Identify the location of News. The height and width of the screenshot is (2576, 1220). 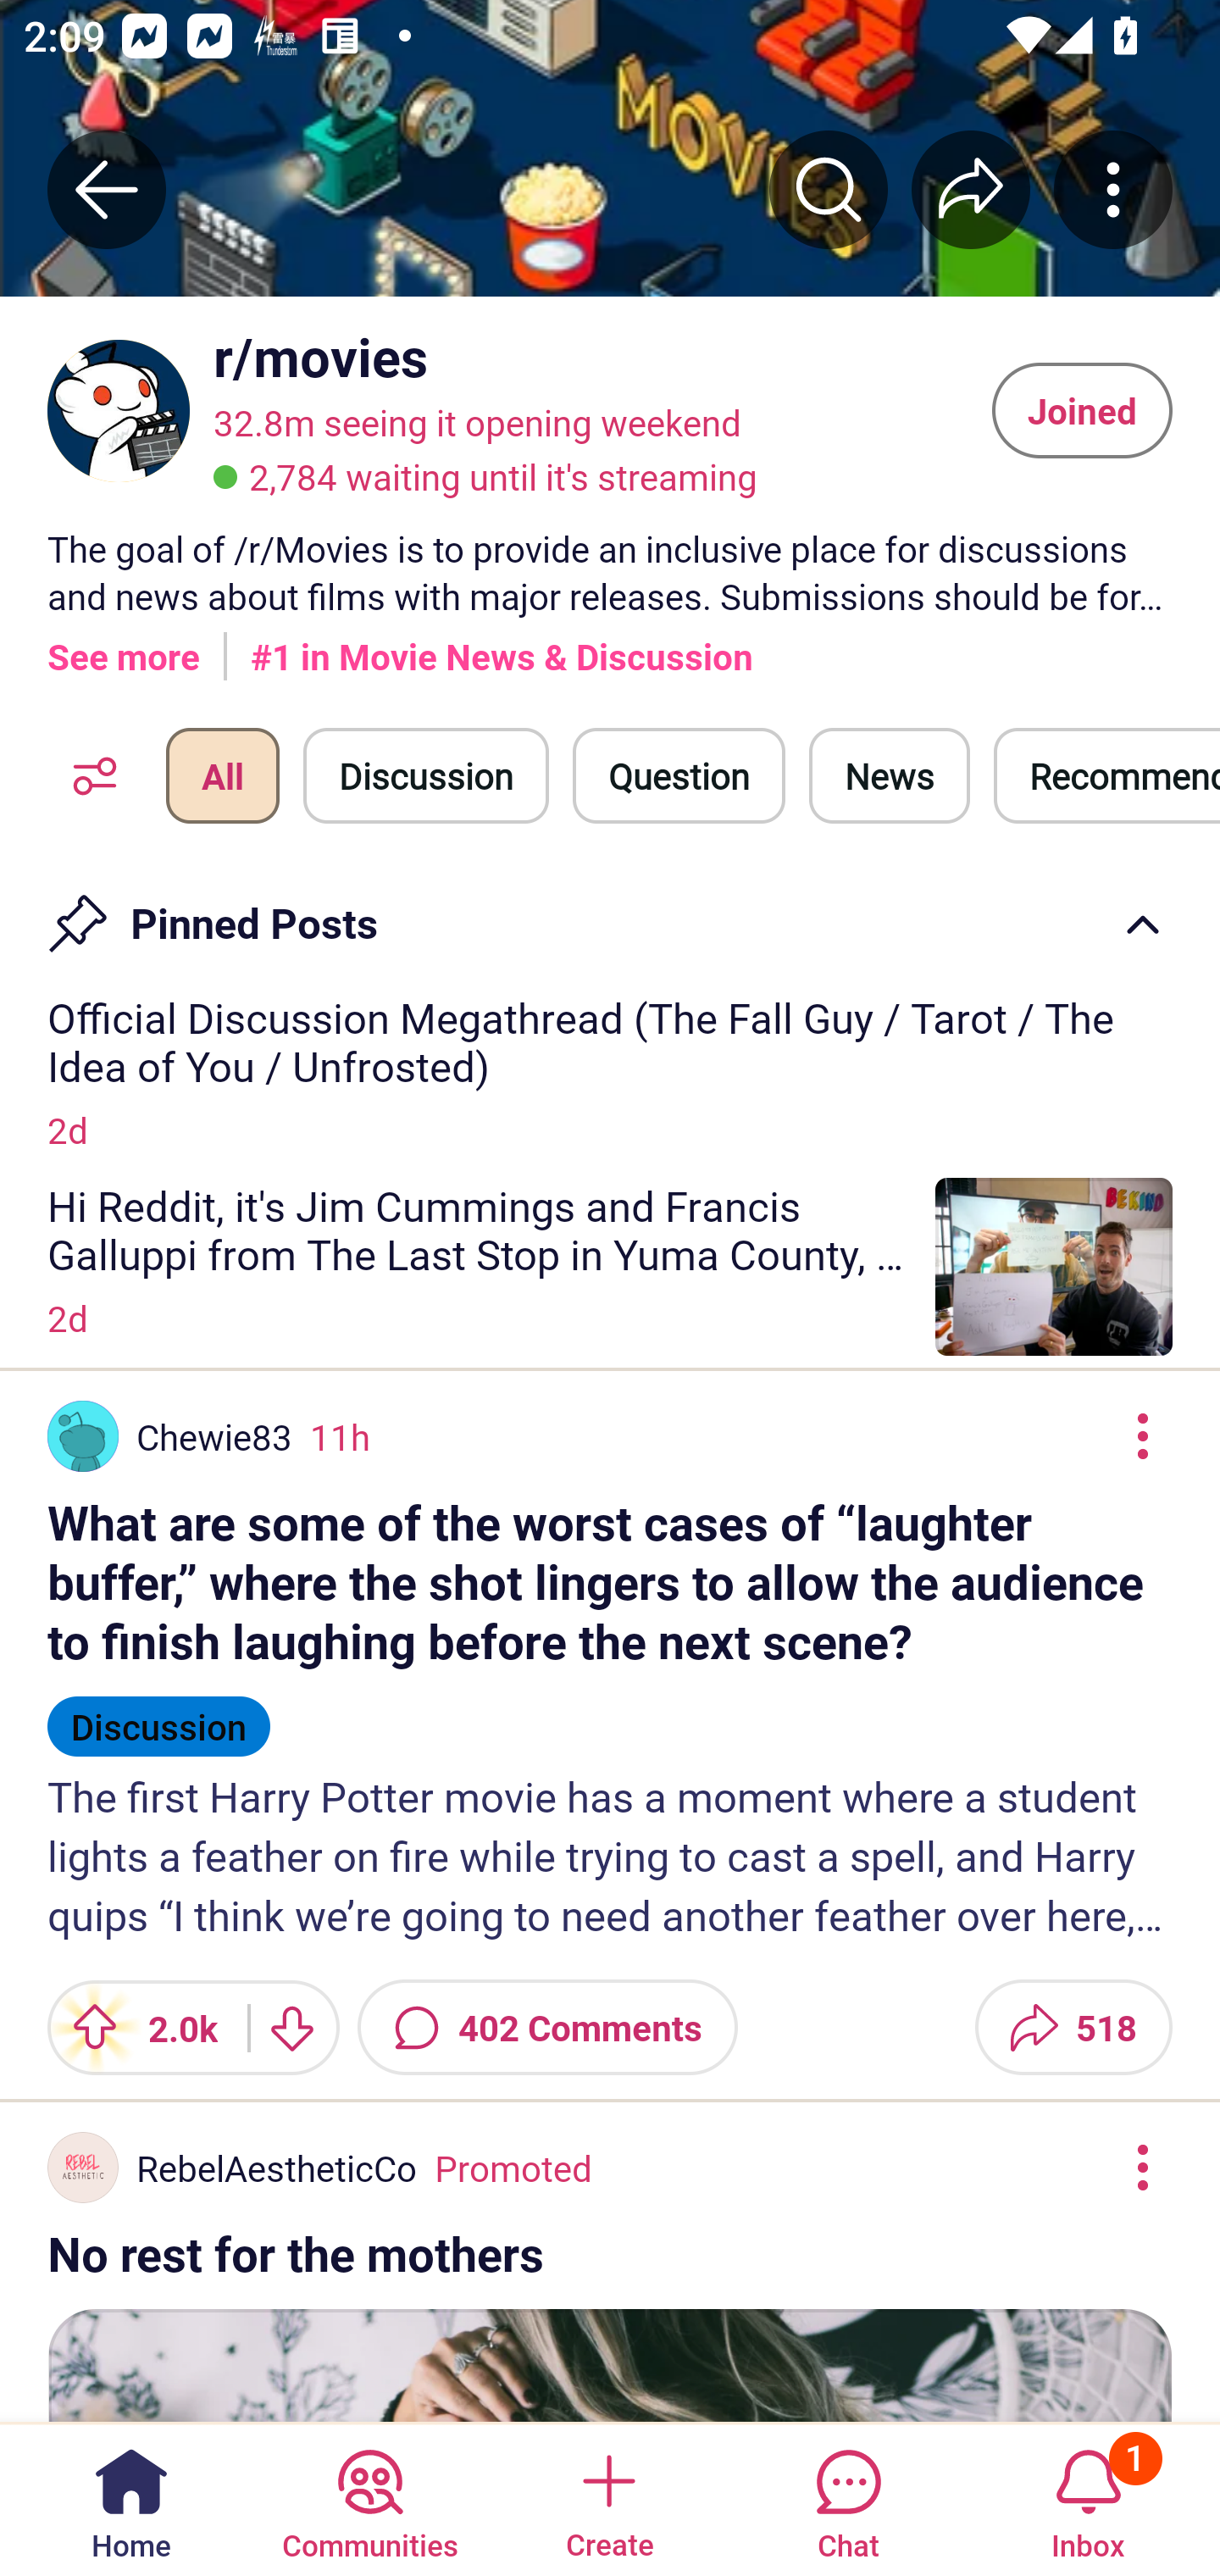
(889, 776).